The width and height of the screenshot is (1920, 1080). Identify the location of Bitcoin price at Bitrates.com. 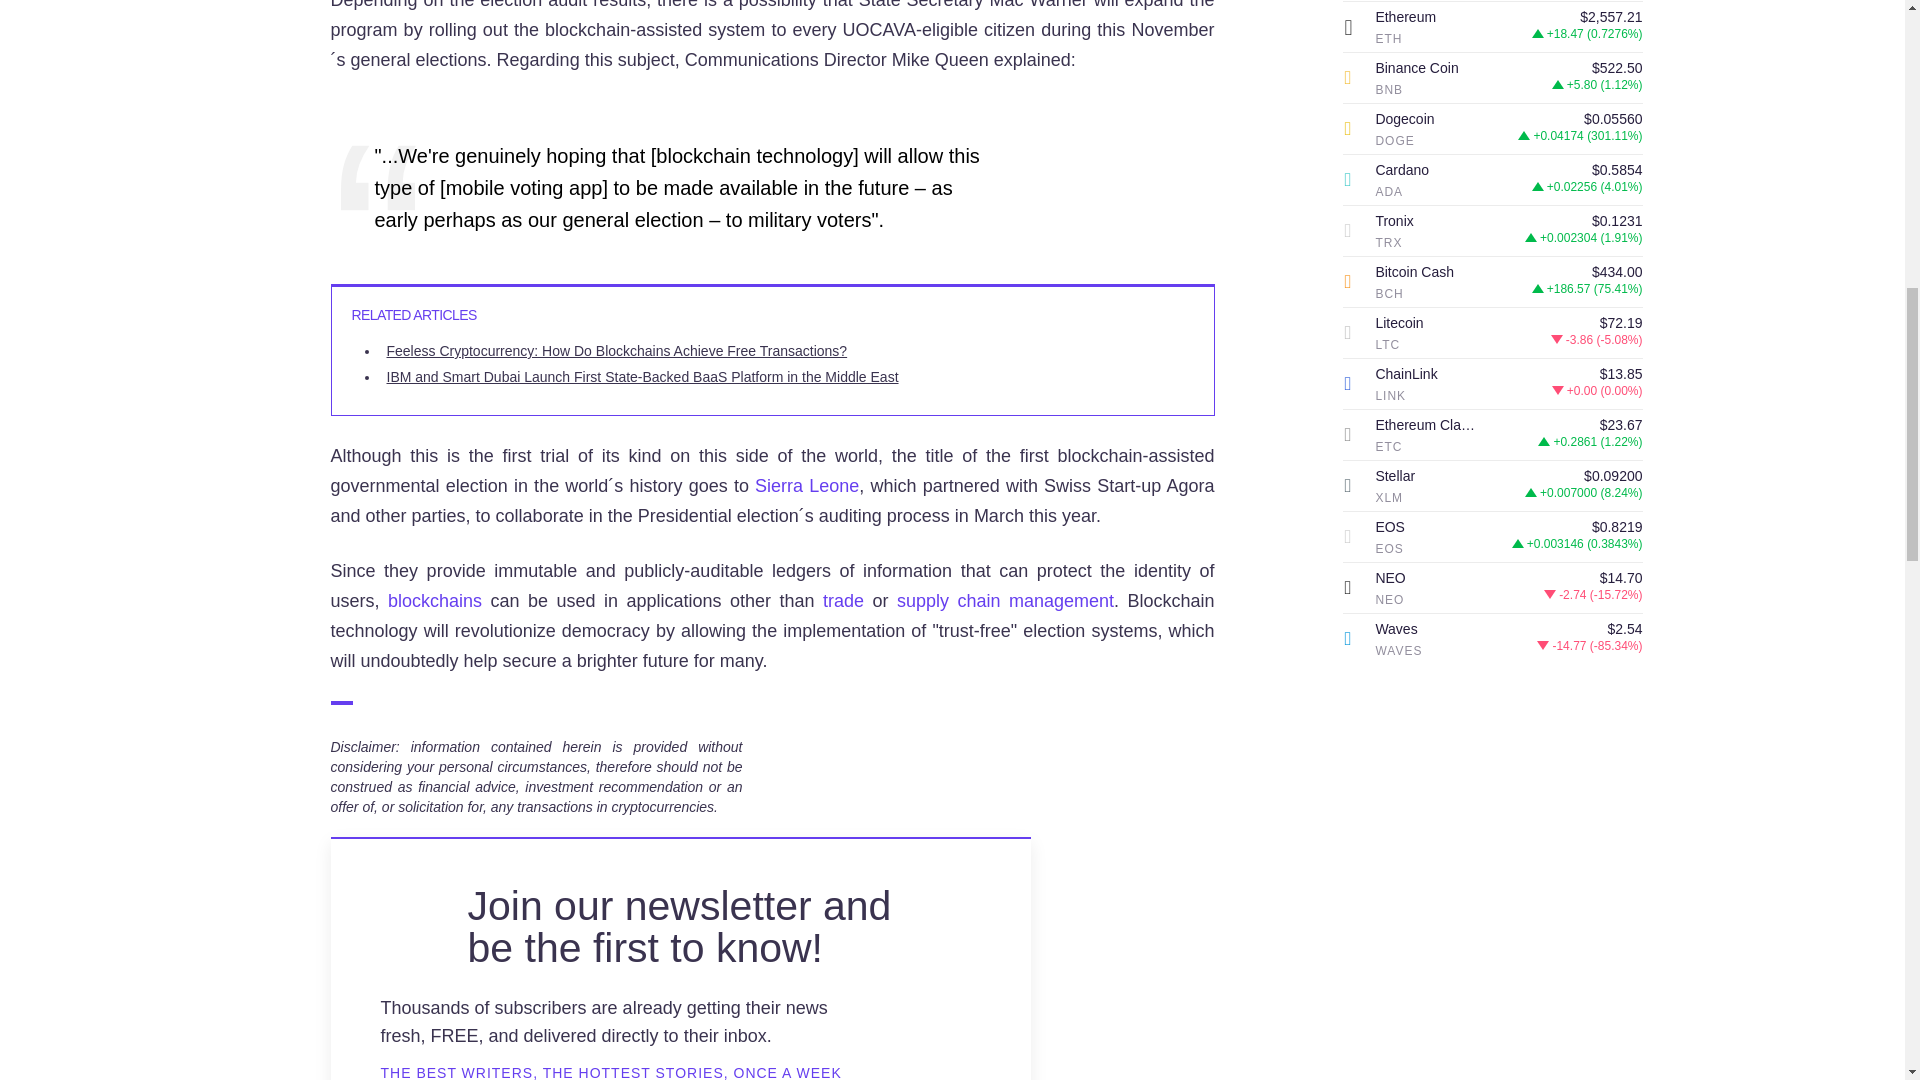
(844, 600).